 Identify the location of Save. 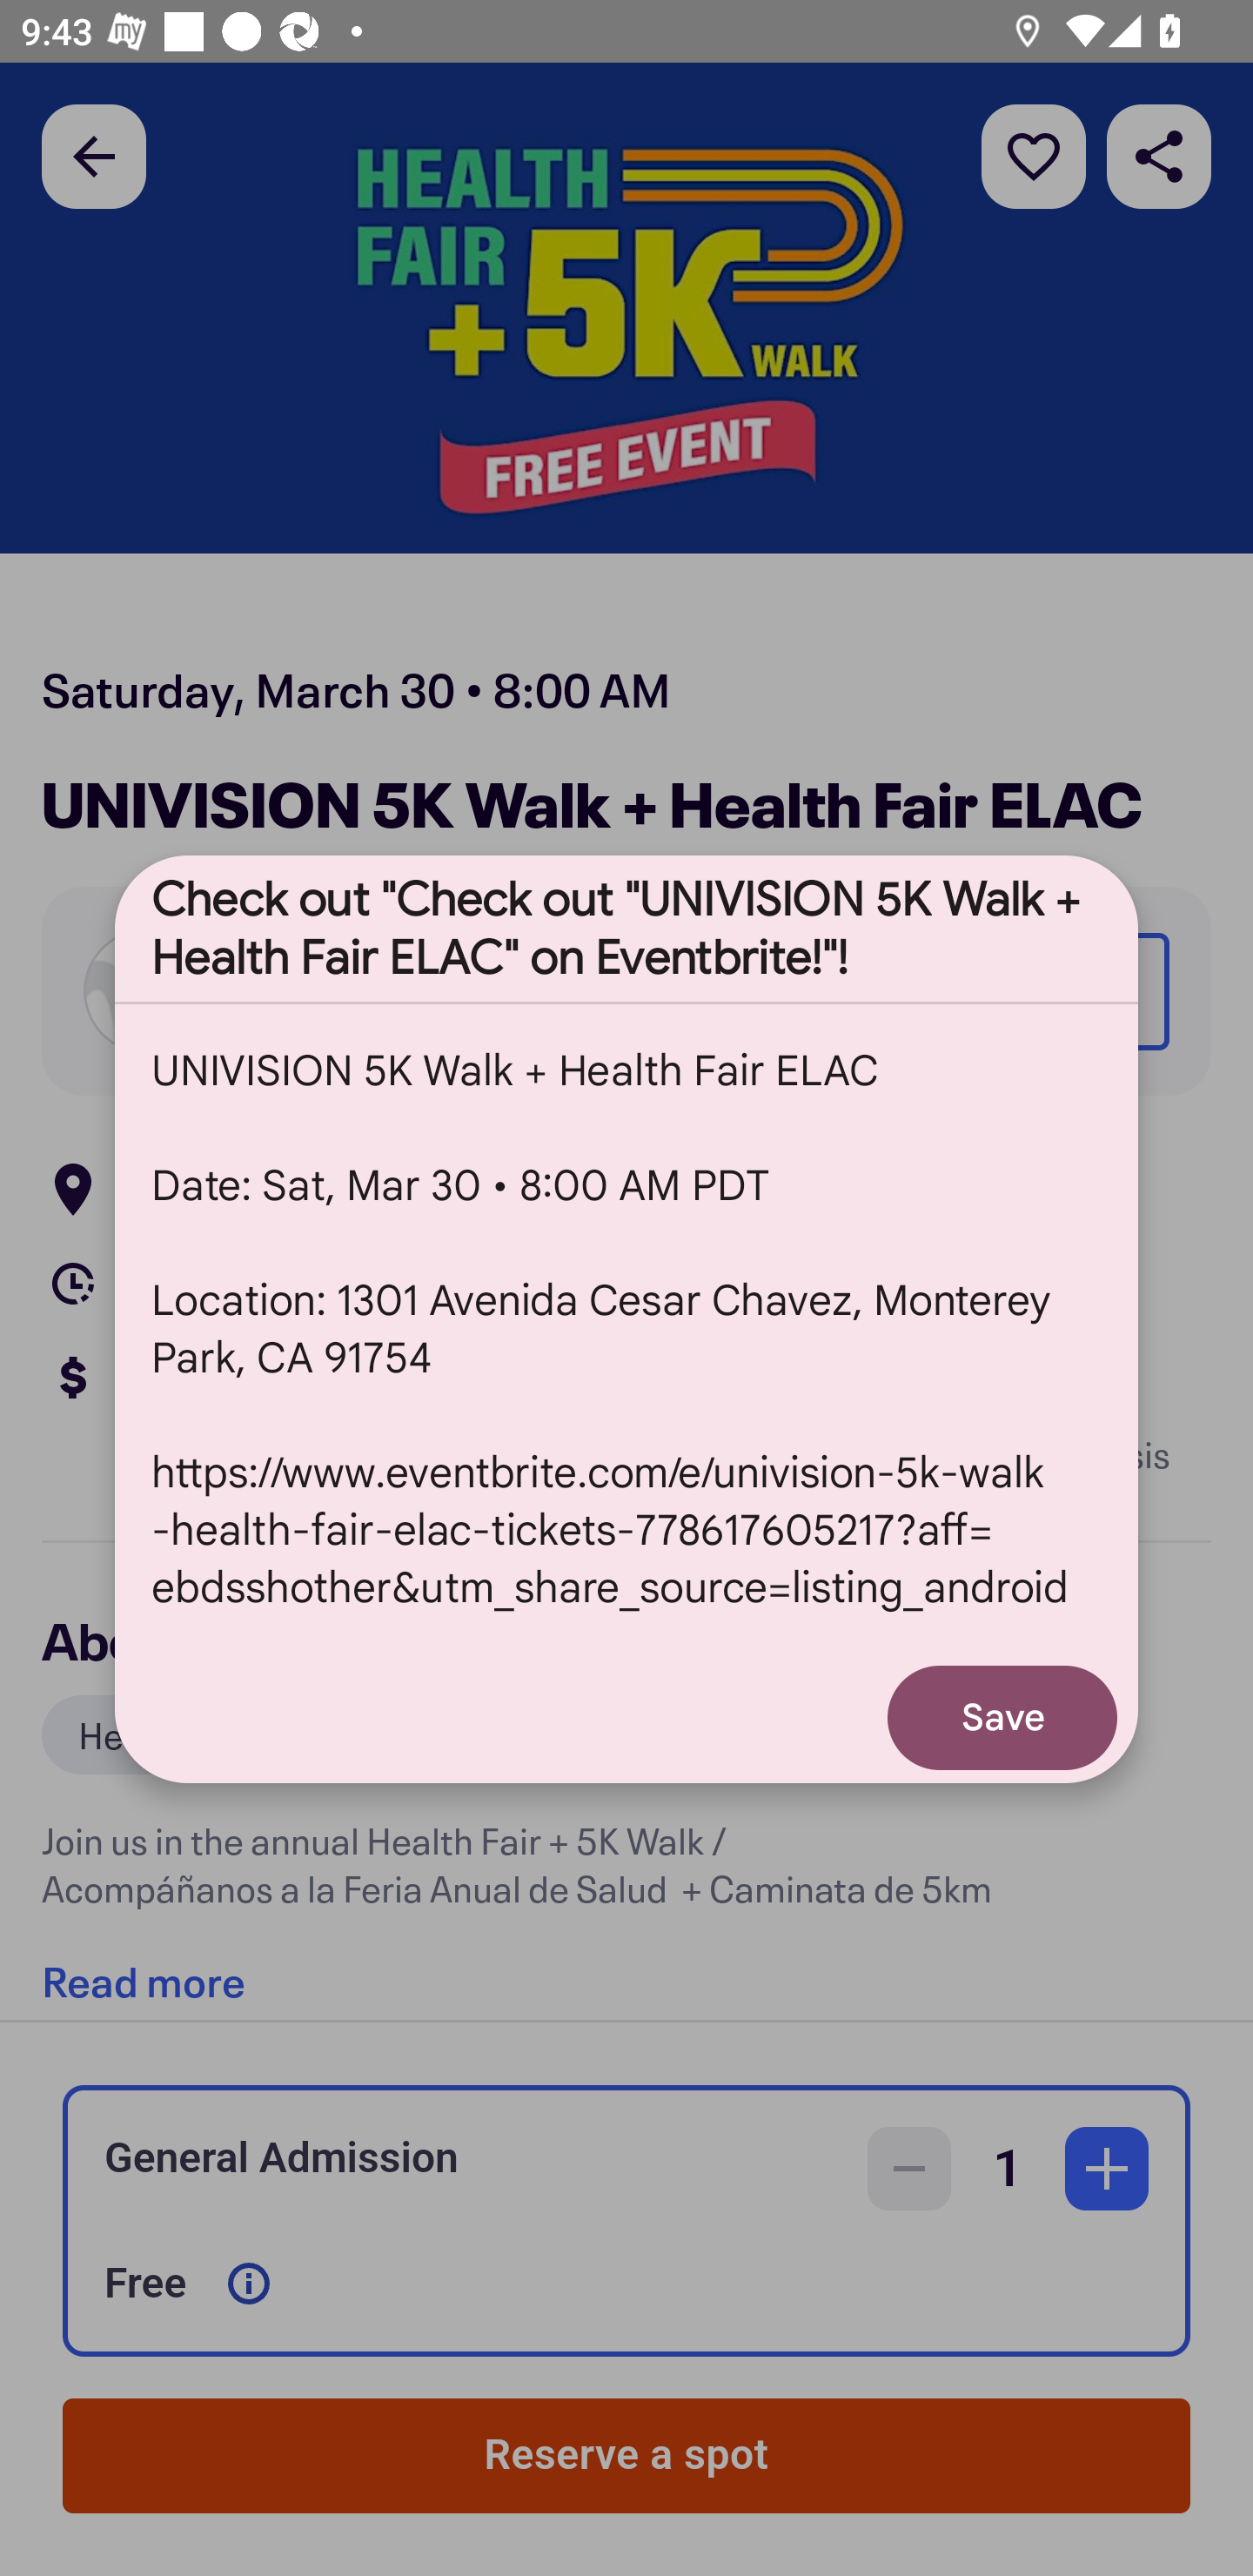
(1002, 1718).